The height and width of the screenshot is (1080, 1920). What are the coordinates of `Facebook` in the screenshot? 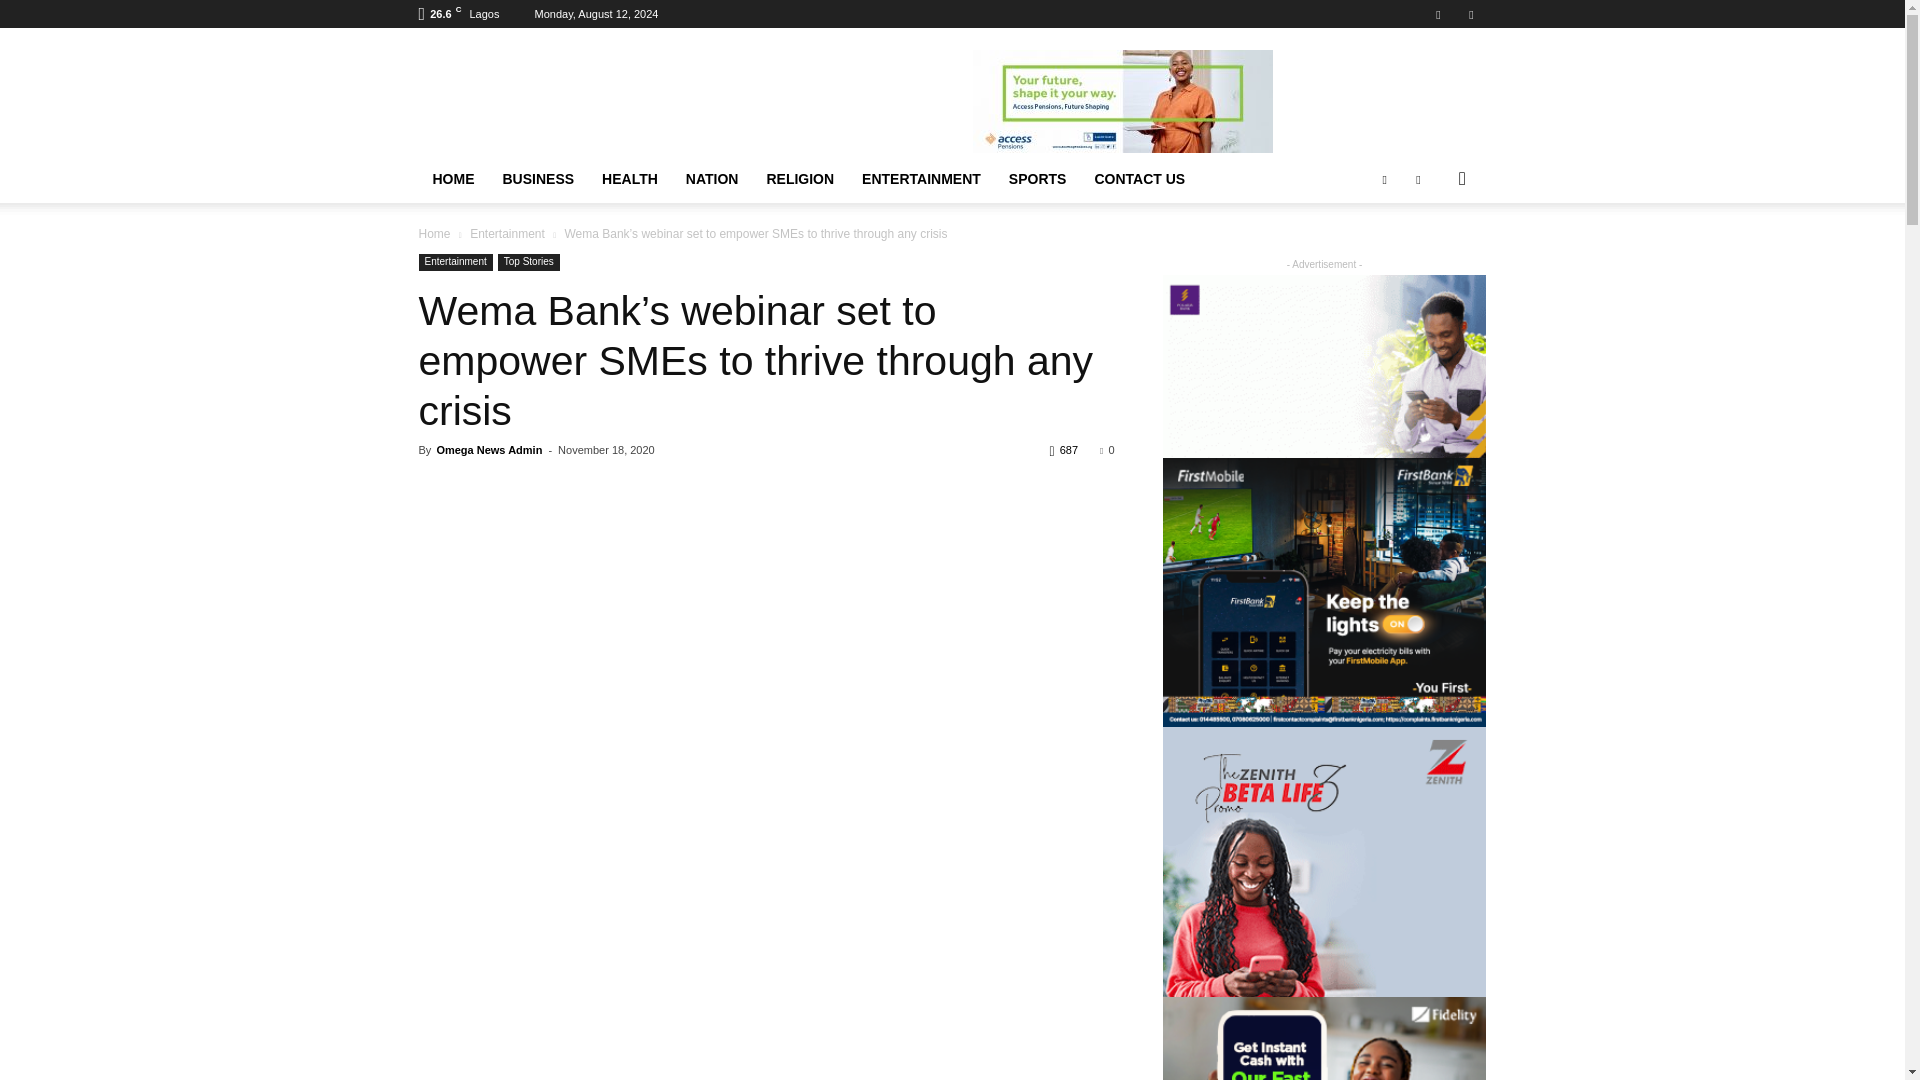 It's located at (1438, 14).